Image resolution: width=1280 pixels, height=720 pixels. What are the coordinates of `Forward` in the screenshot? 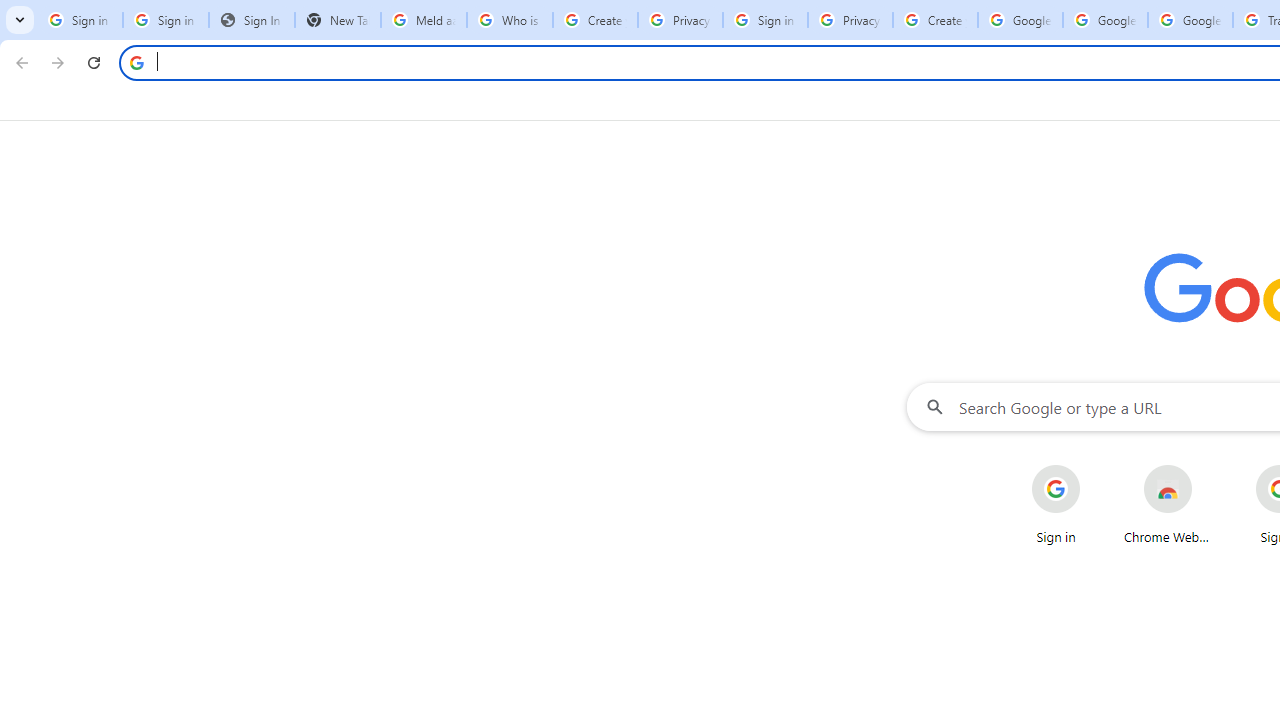 It's located at (58, 62).